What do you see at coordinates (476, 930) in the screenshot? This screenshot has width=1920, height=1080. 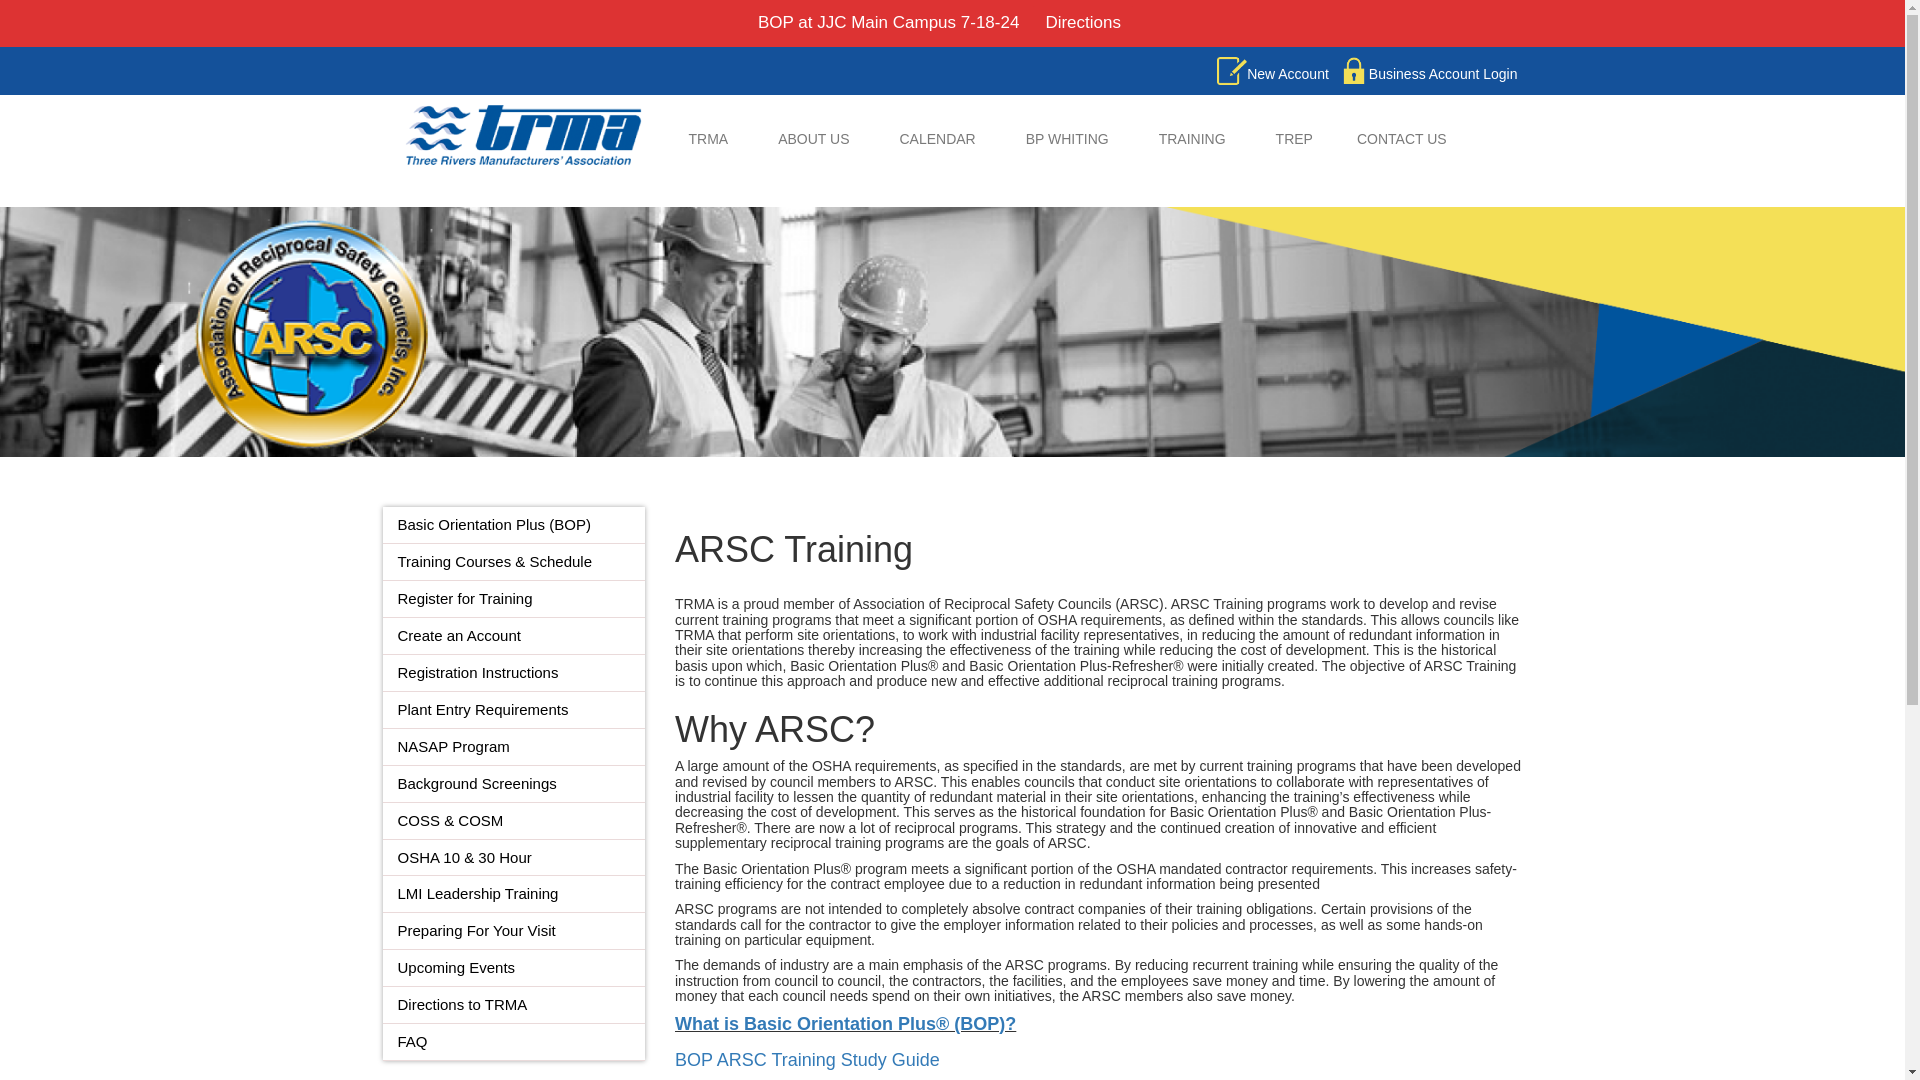 I see `Preparing For Your Visit` at bounding box center [476, 930].